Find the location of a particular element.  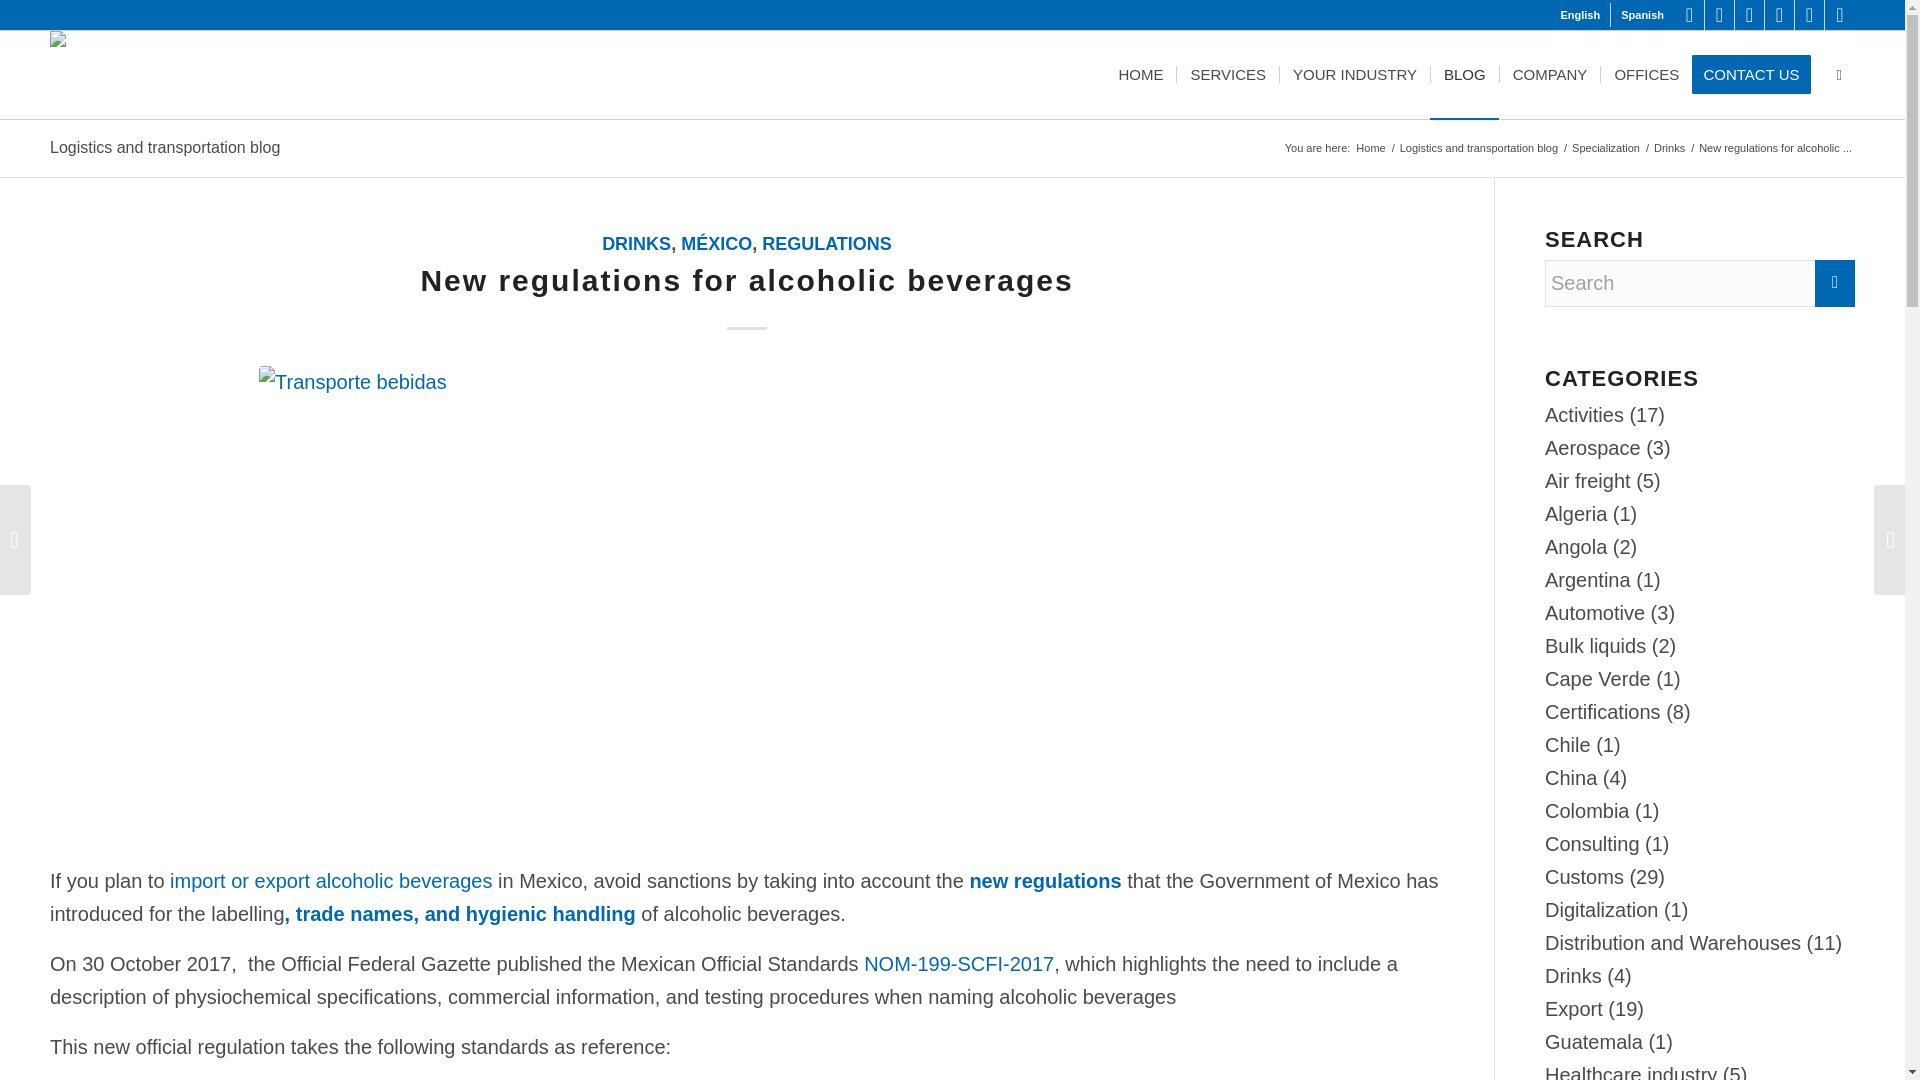

Youtube is located at coordinates (1778, 15).